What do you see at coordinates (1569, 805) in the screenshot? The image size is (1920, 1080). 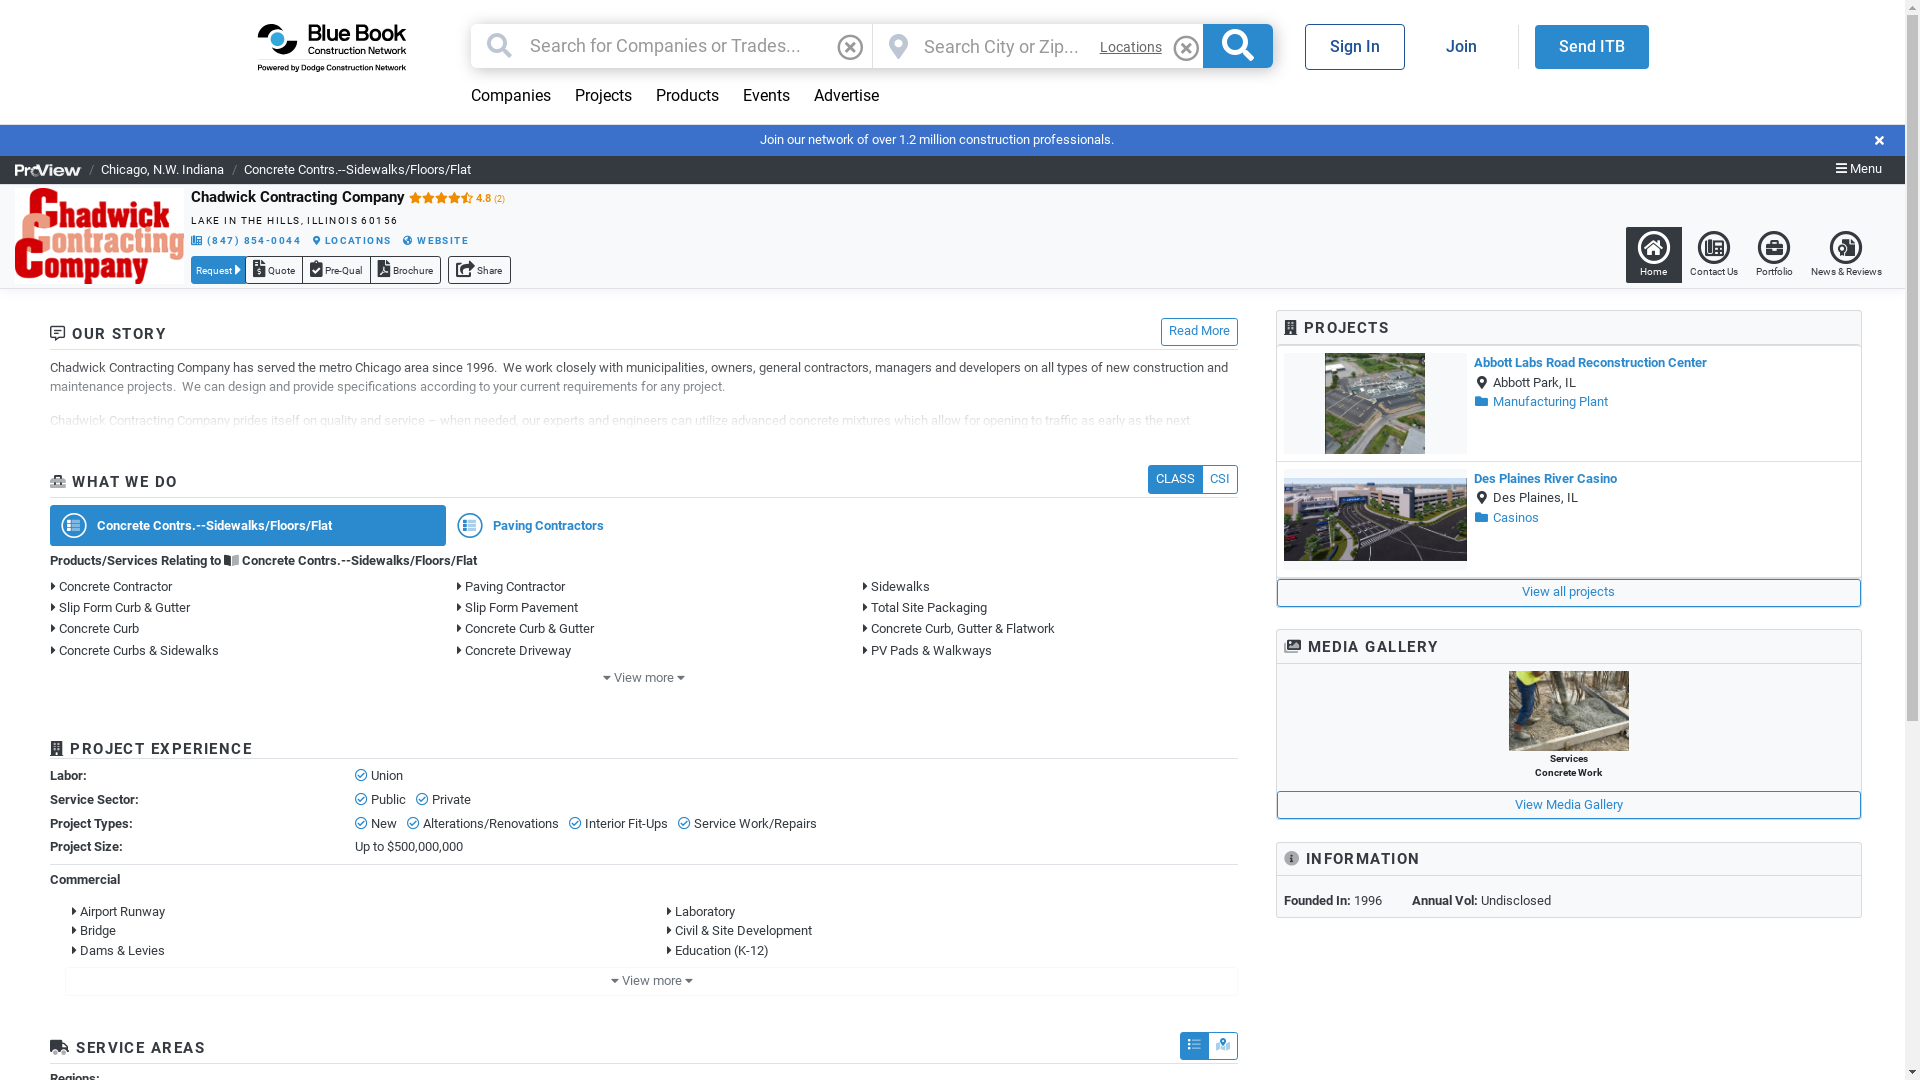 I see `View Media Gallery` at bounding box center [1569, 805].